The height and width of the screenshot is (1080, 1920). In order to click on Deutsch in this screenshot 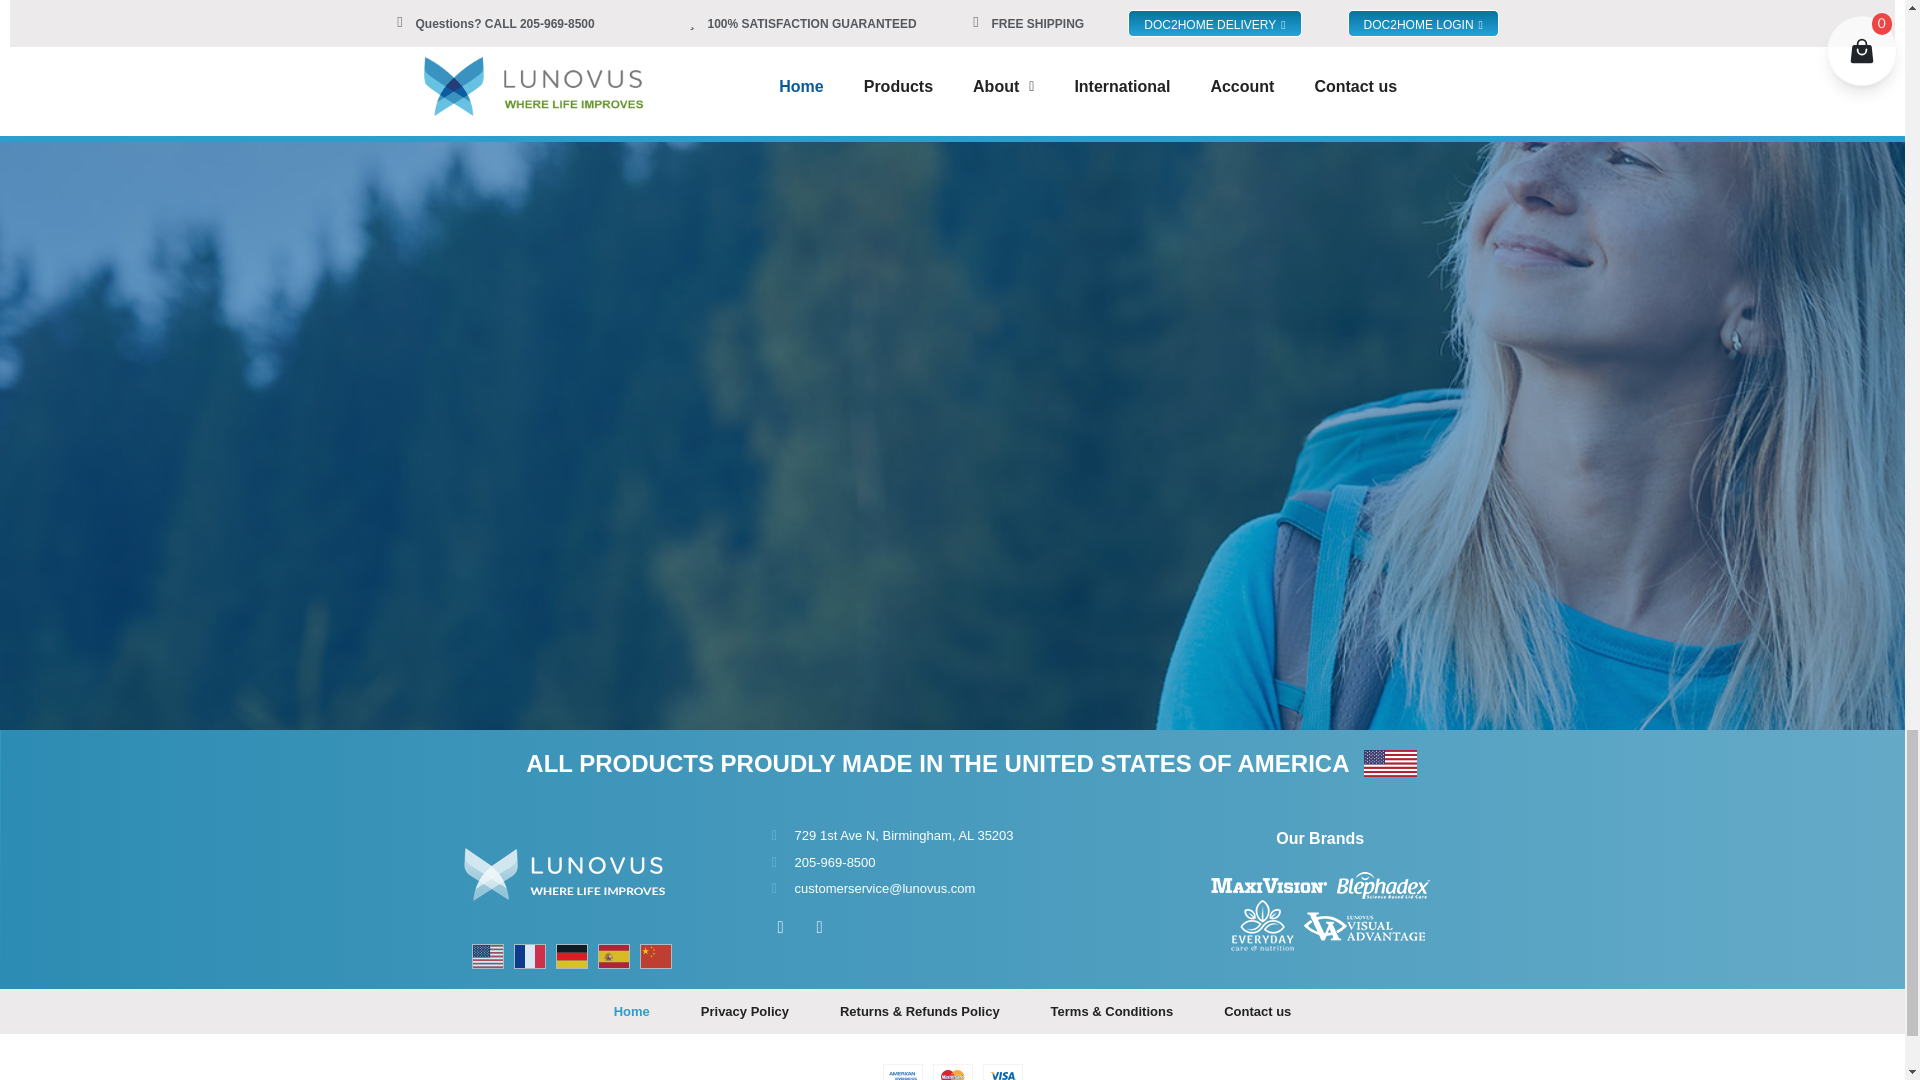, I will do `click(576, 955)`.